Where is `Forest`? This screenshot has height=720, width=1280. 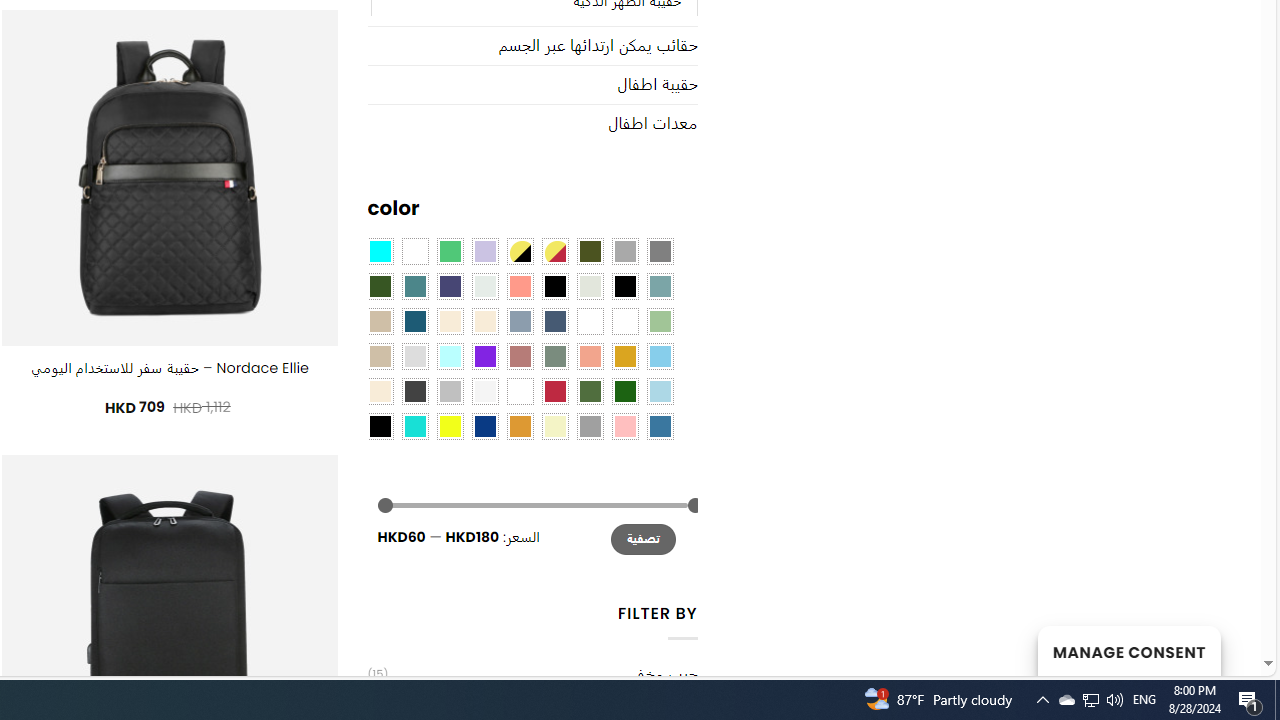 Forest is located at coordinates (380, 285).